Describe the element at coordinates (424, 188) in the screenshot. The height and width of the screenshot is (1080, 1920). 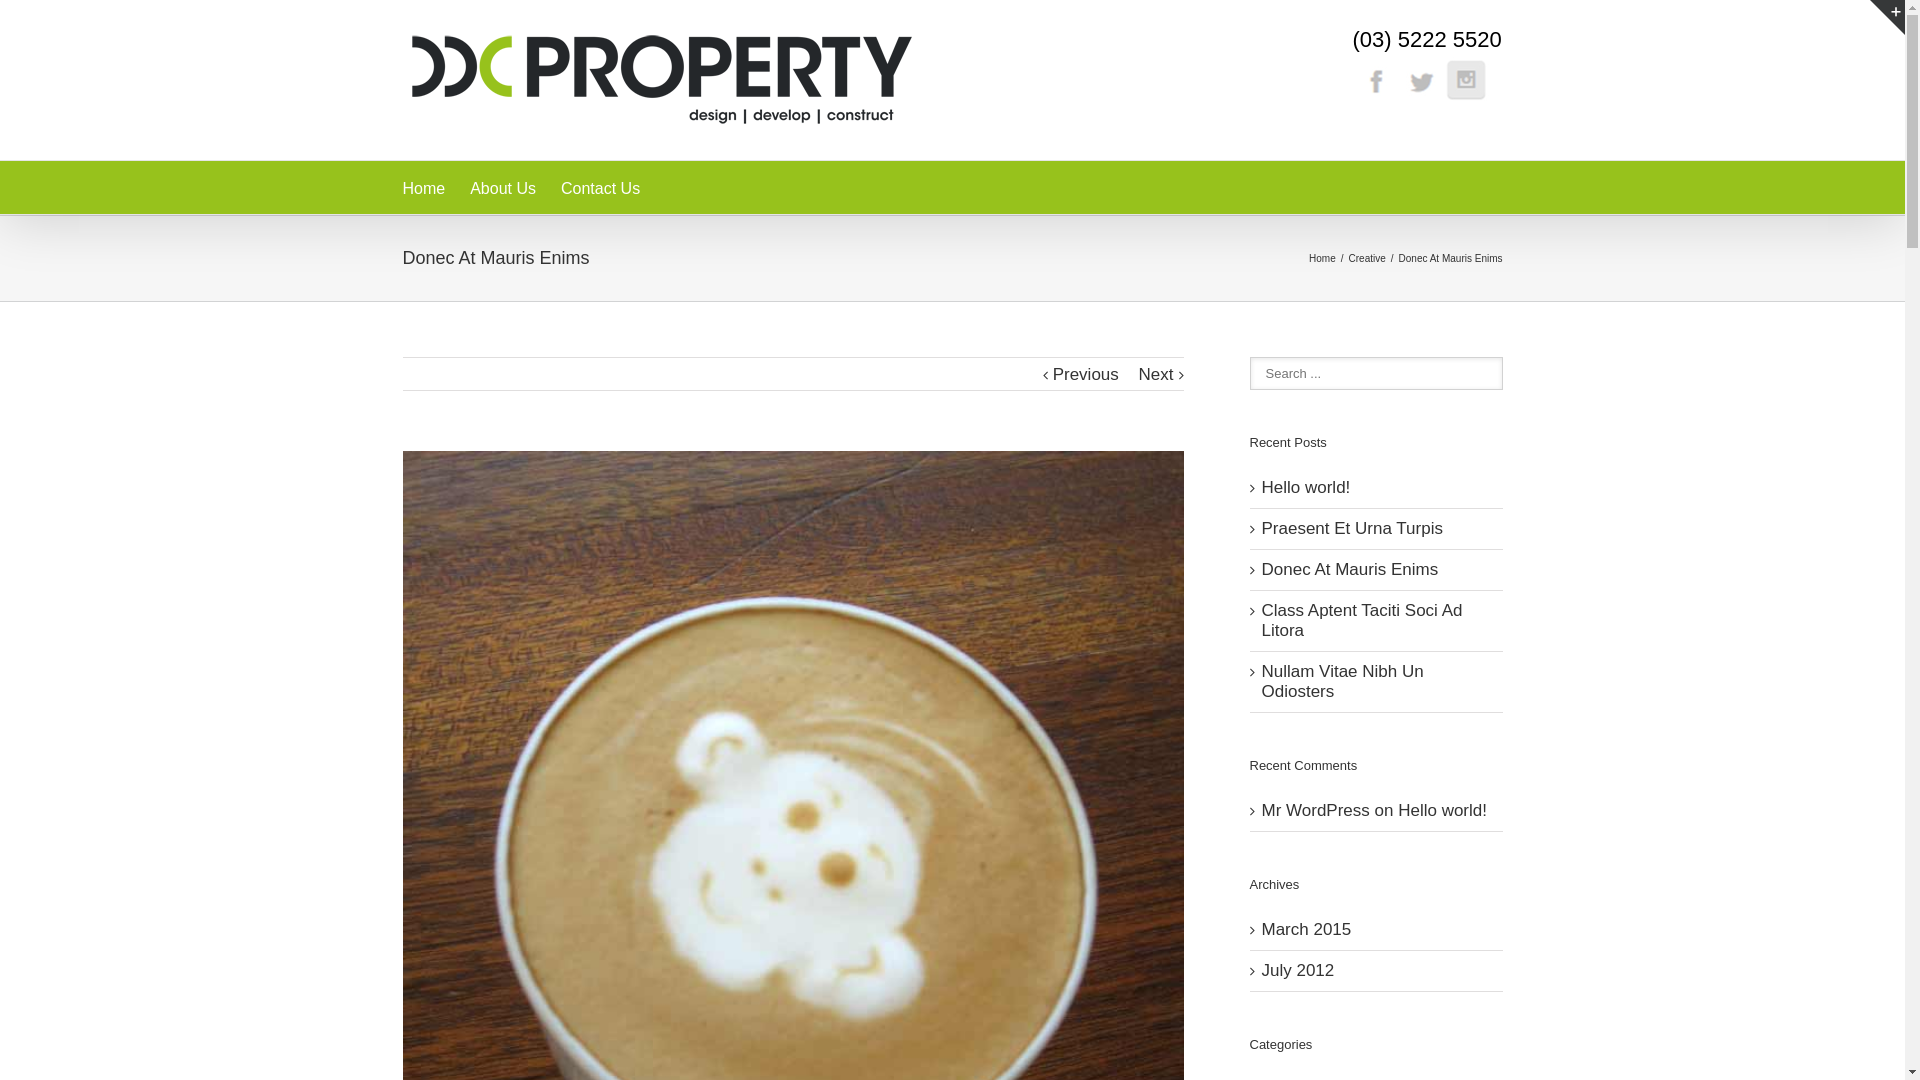
I see `Home` at that location.